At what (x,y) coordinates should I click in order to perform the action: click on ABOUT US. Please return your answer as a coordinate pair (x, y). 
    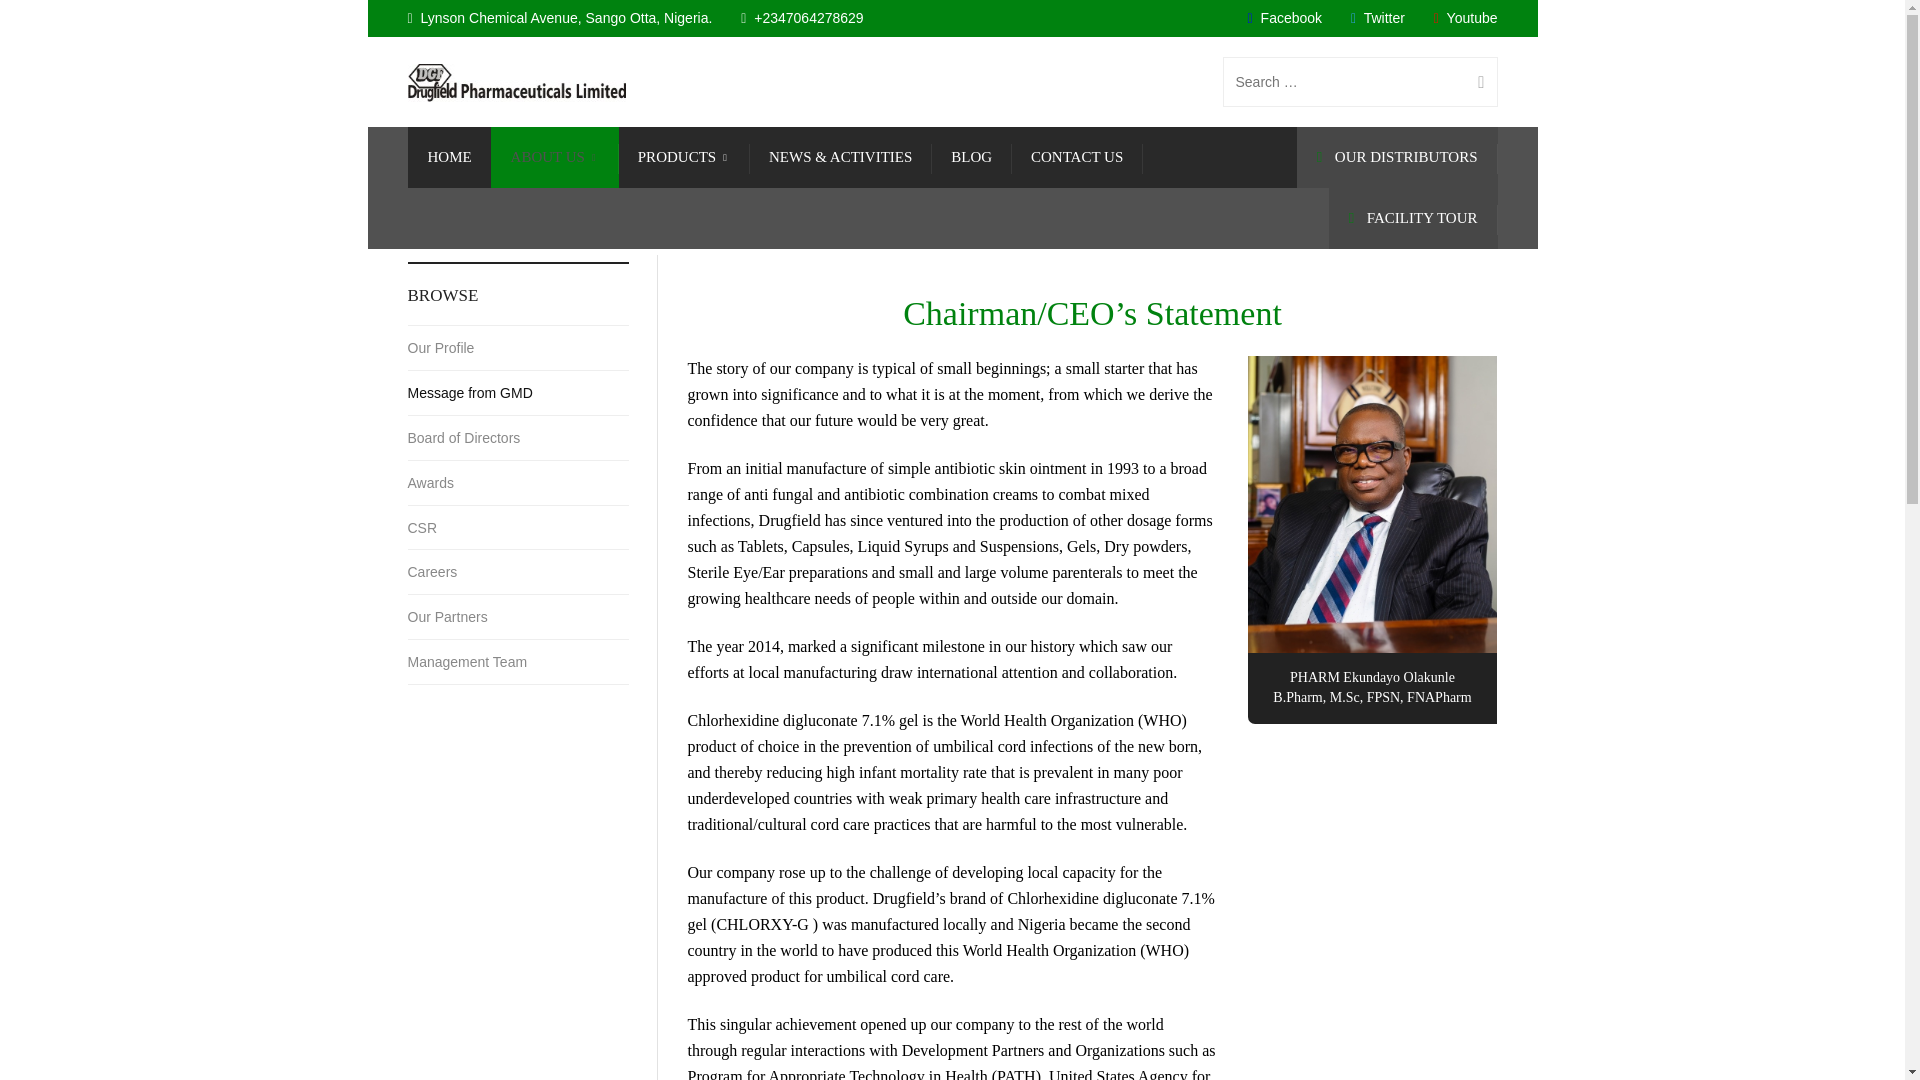
    Looking at the image, I should click on (554, 157).